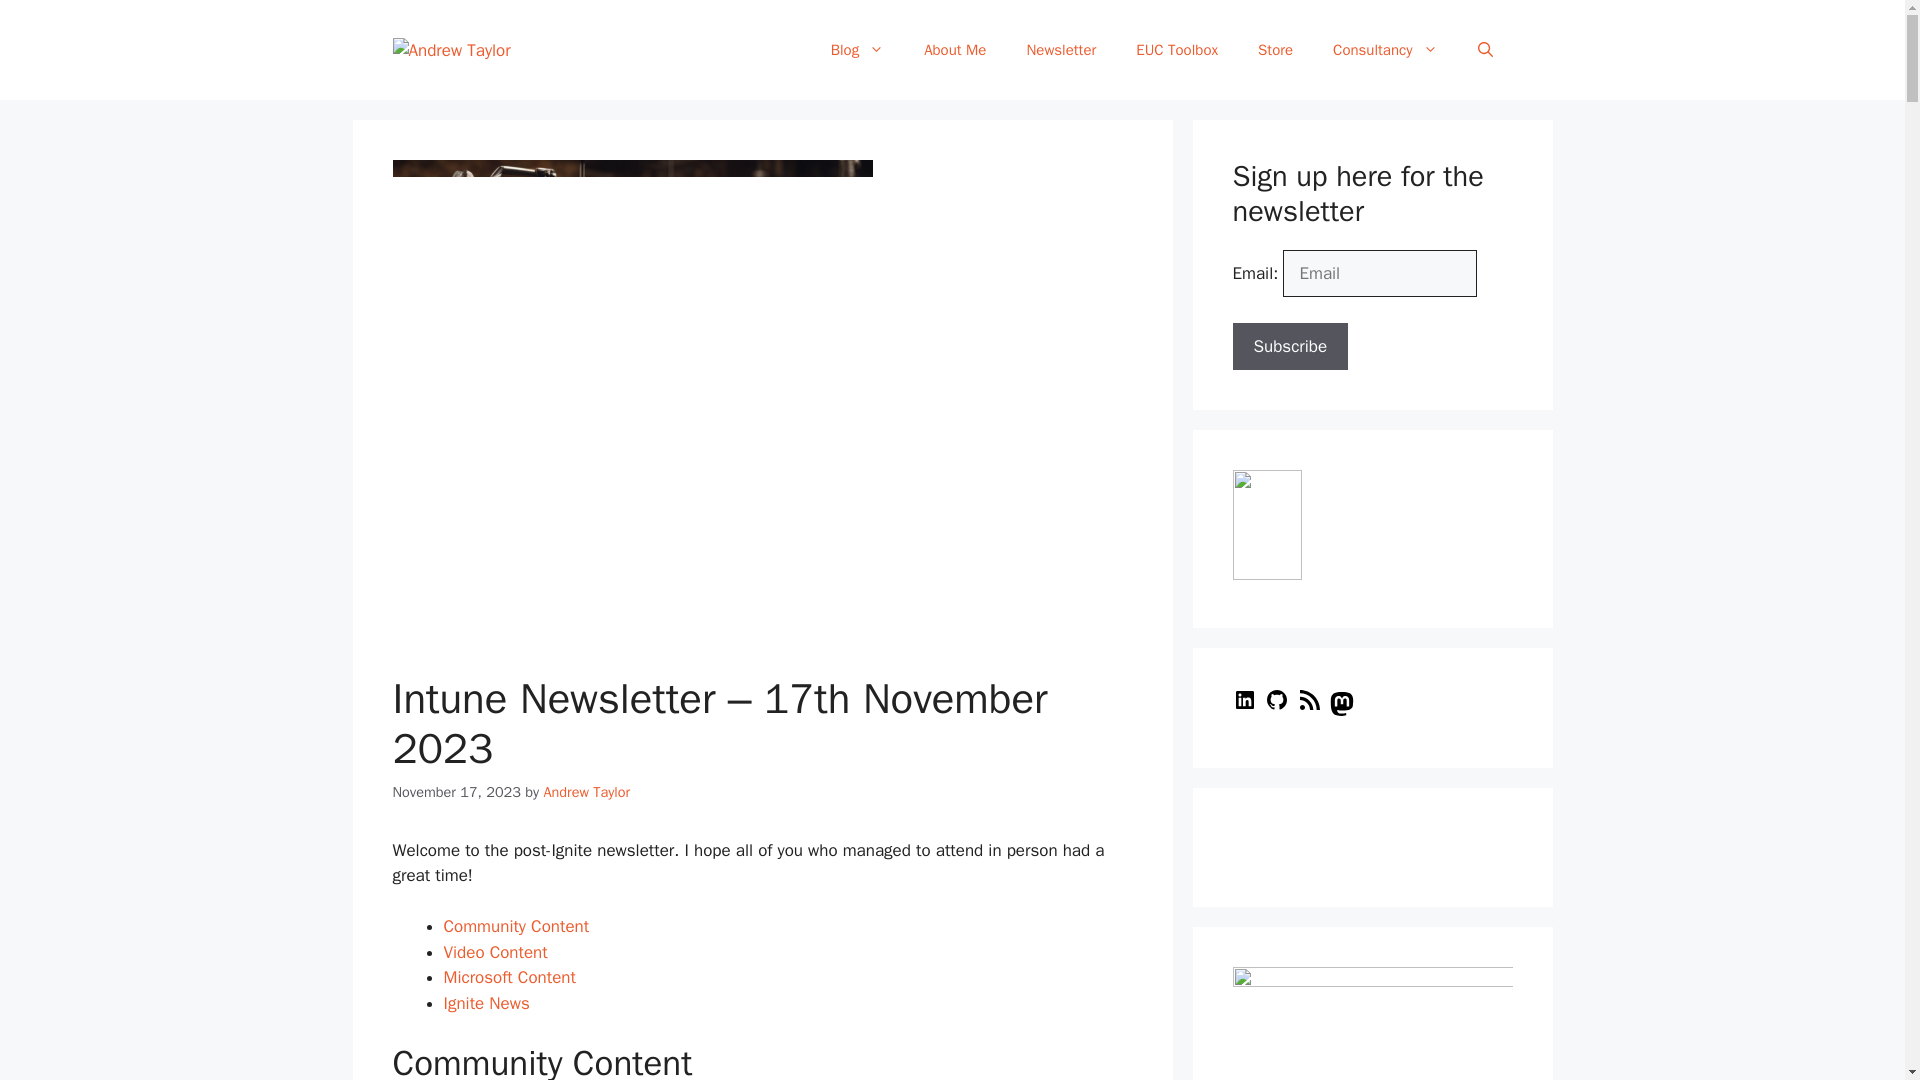  What do you see at coordinates (495, 952) in the screenshot?
I see `Video Content` at bounding box center [495, 952].